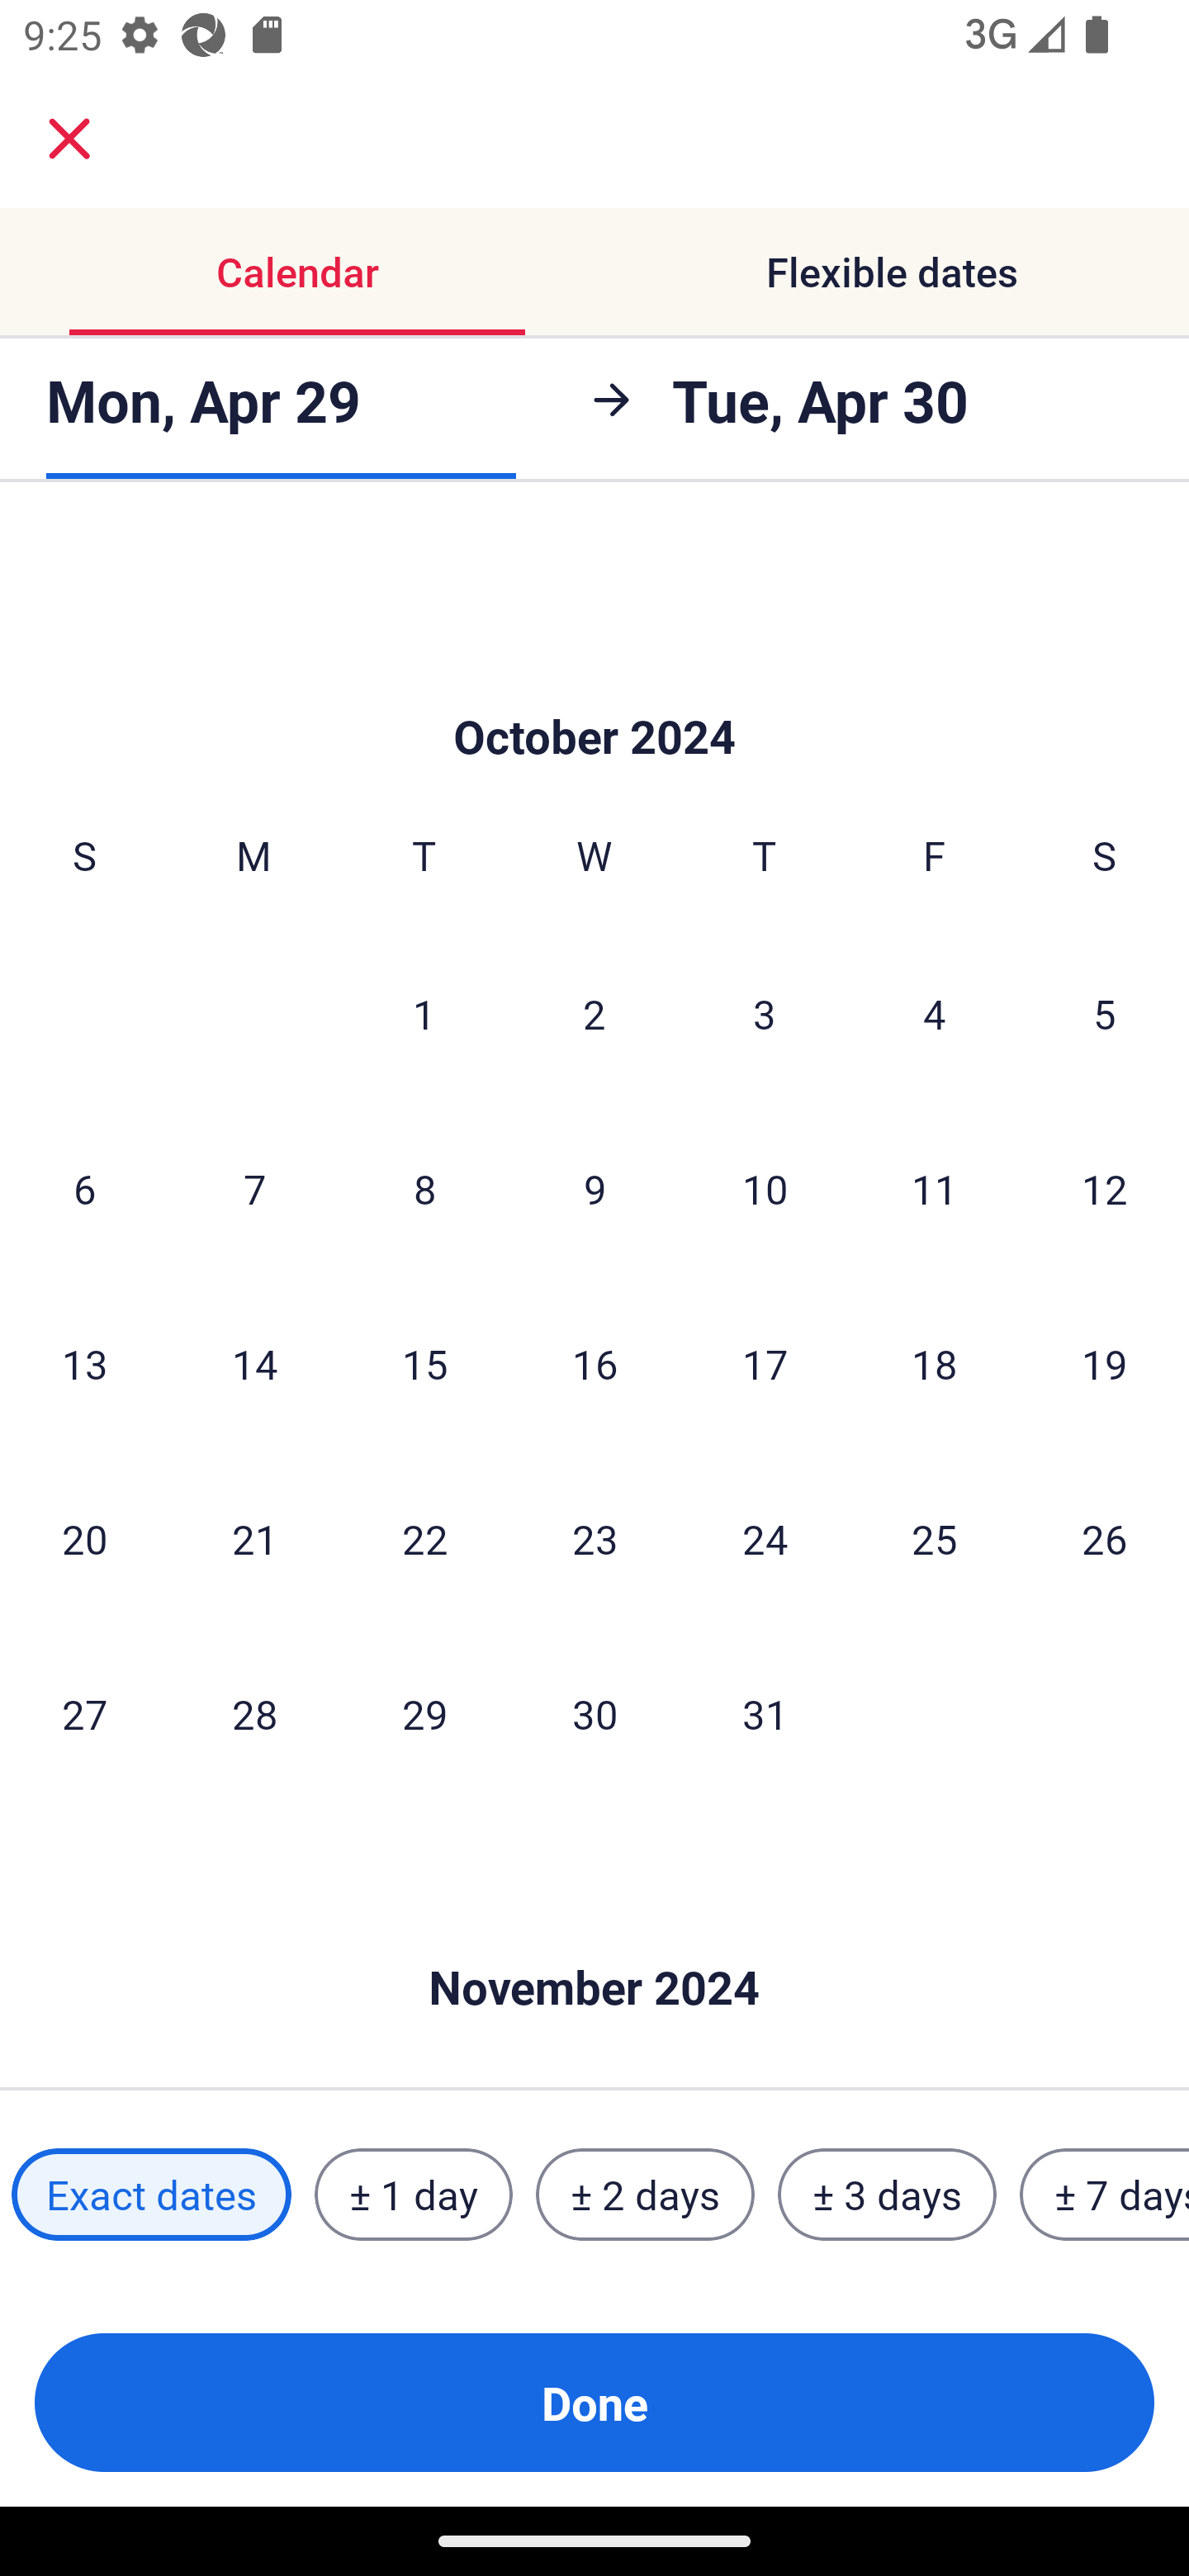 The width and height of the screenshot is (1189, 2576). Describe the element at coordinates (887, 2195) in the screenshot. I see `± 3 days` at that location.